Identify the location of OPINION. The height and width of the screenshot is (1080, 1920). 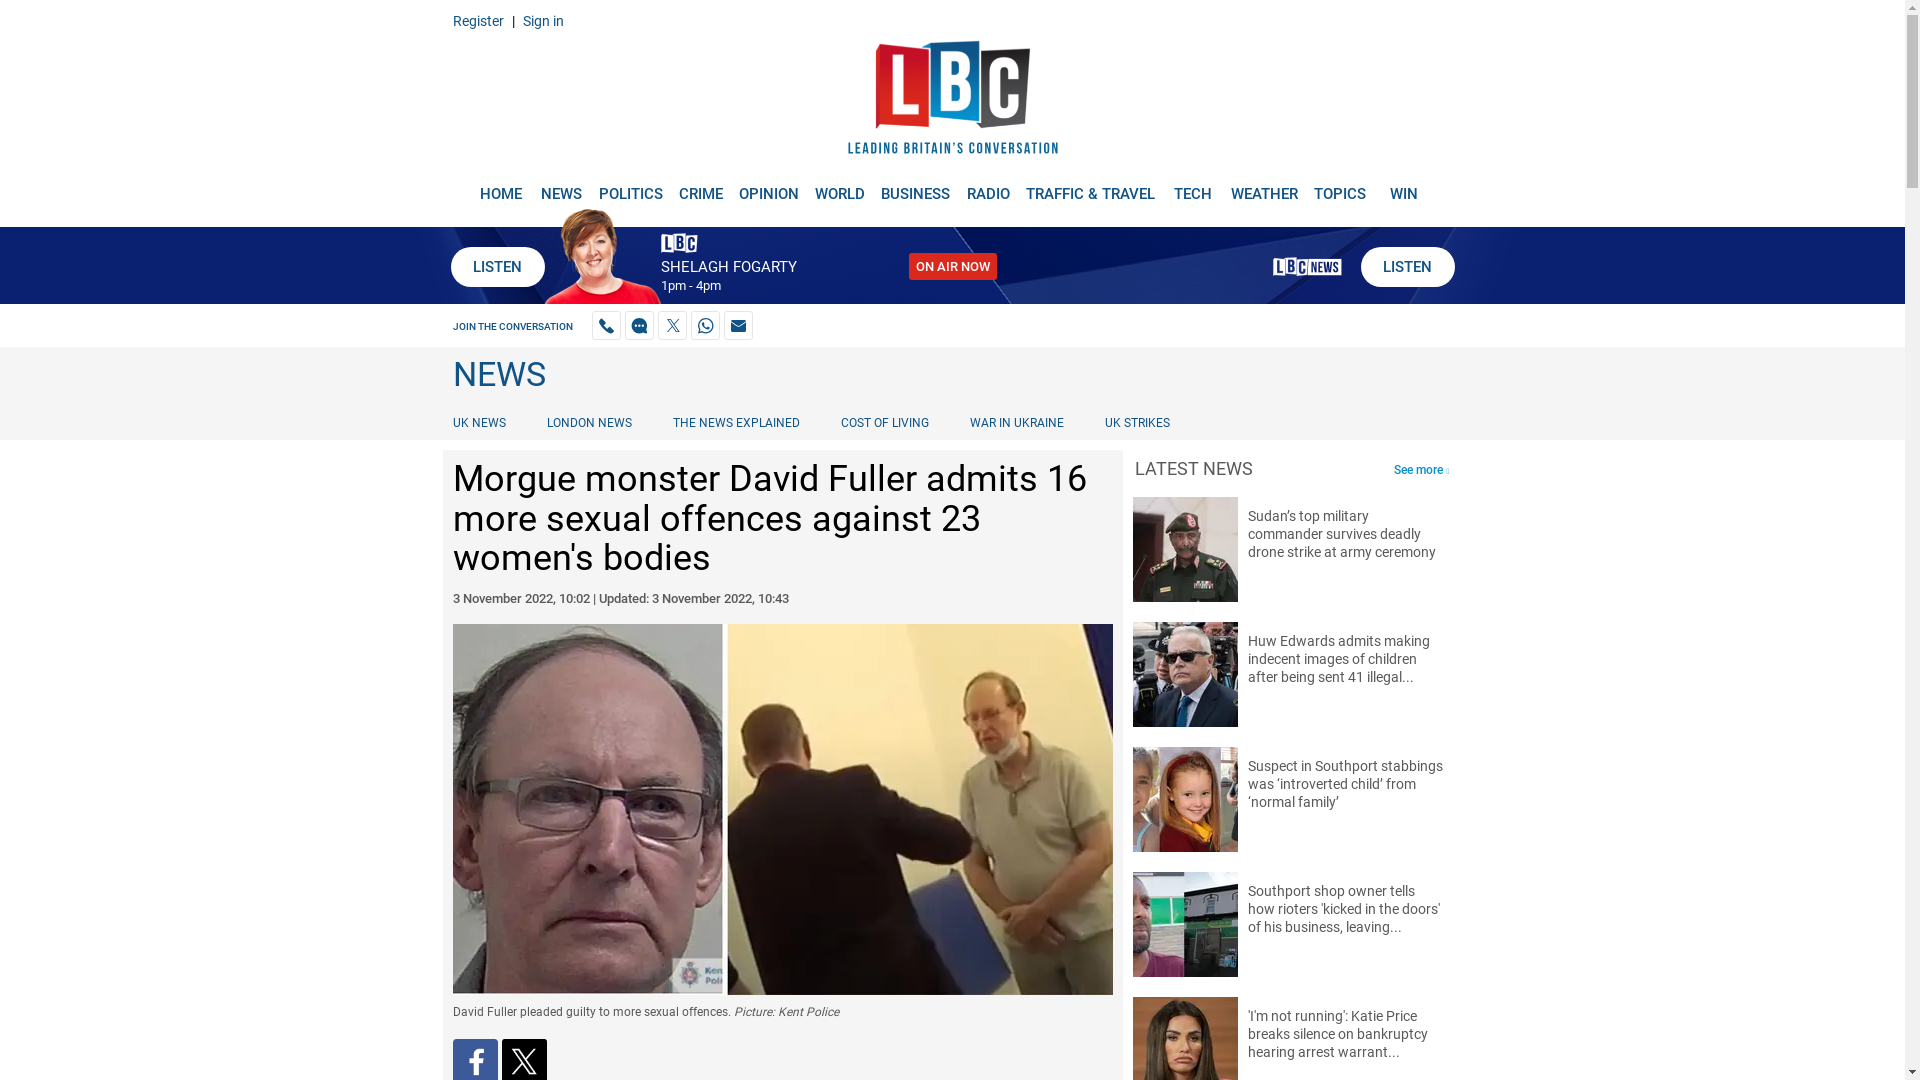
(768, 186).